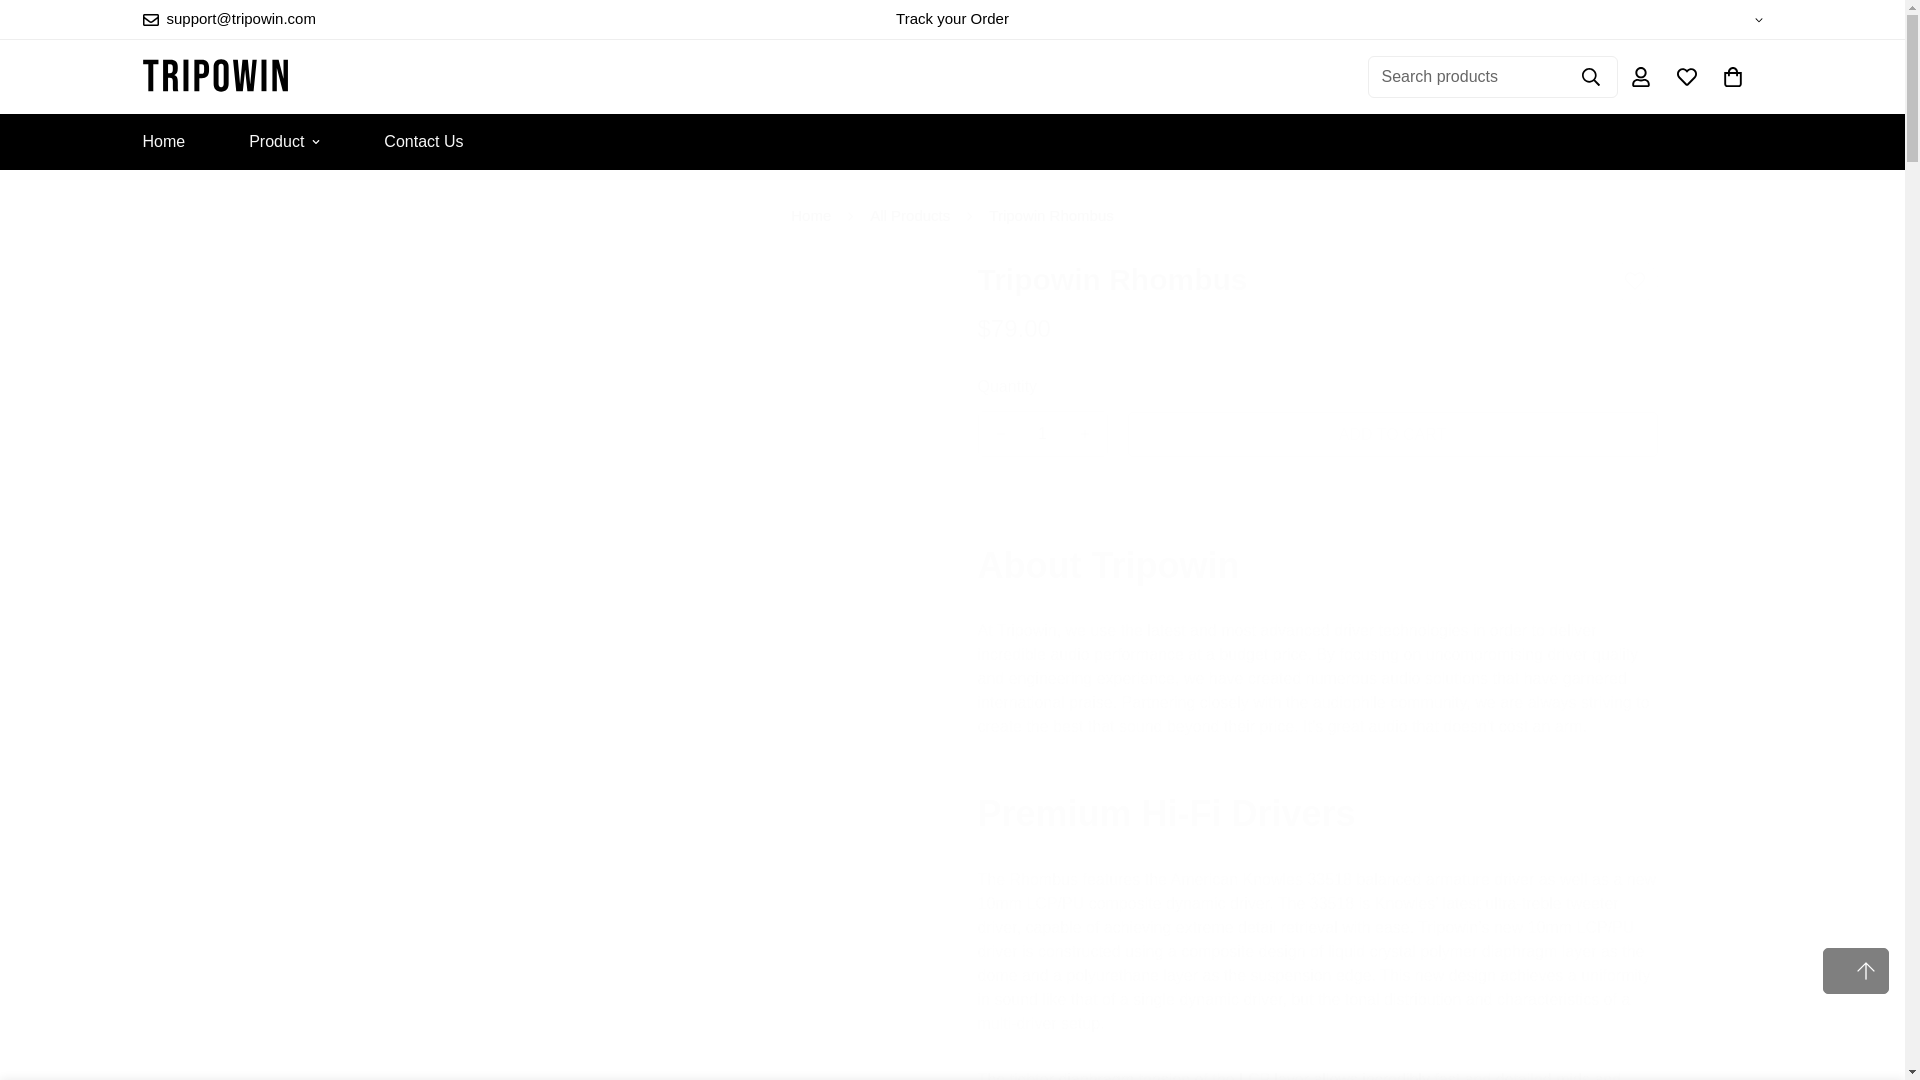 This screenshot has height=1080, width=1920. I want to click on Tripowin, so click(214, 76).